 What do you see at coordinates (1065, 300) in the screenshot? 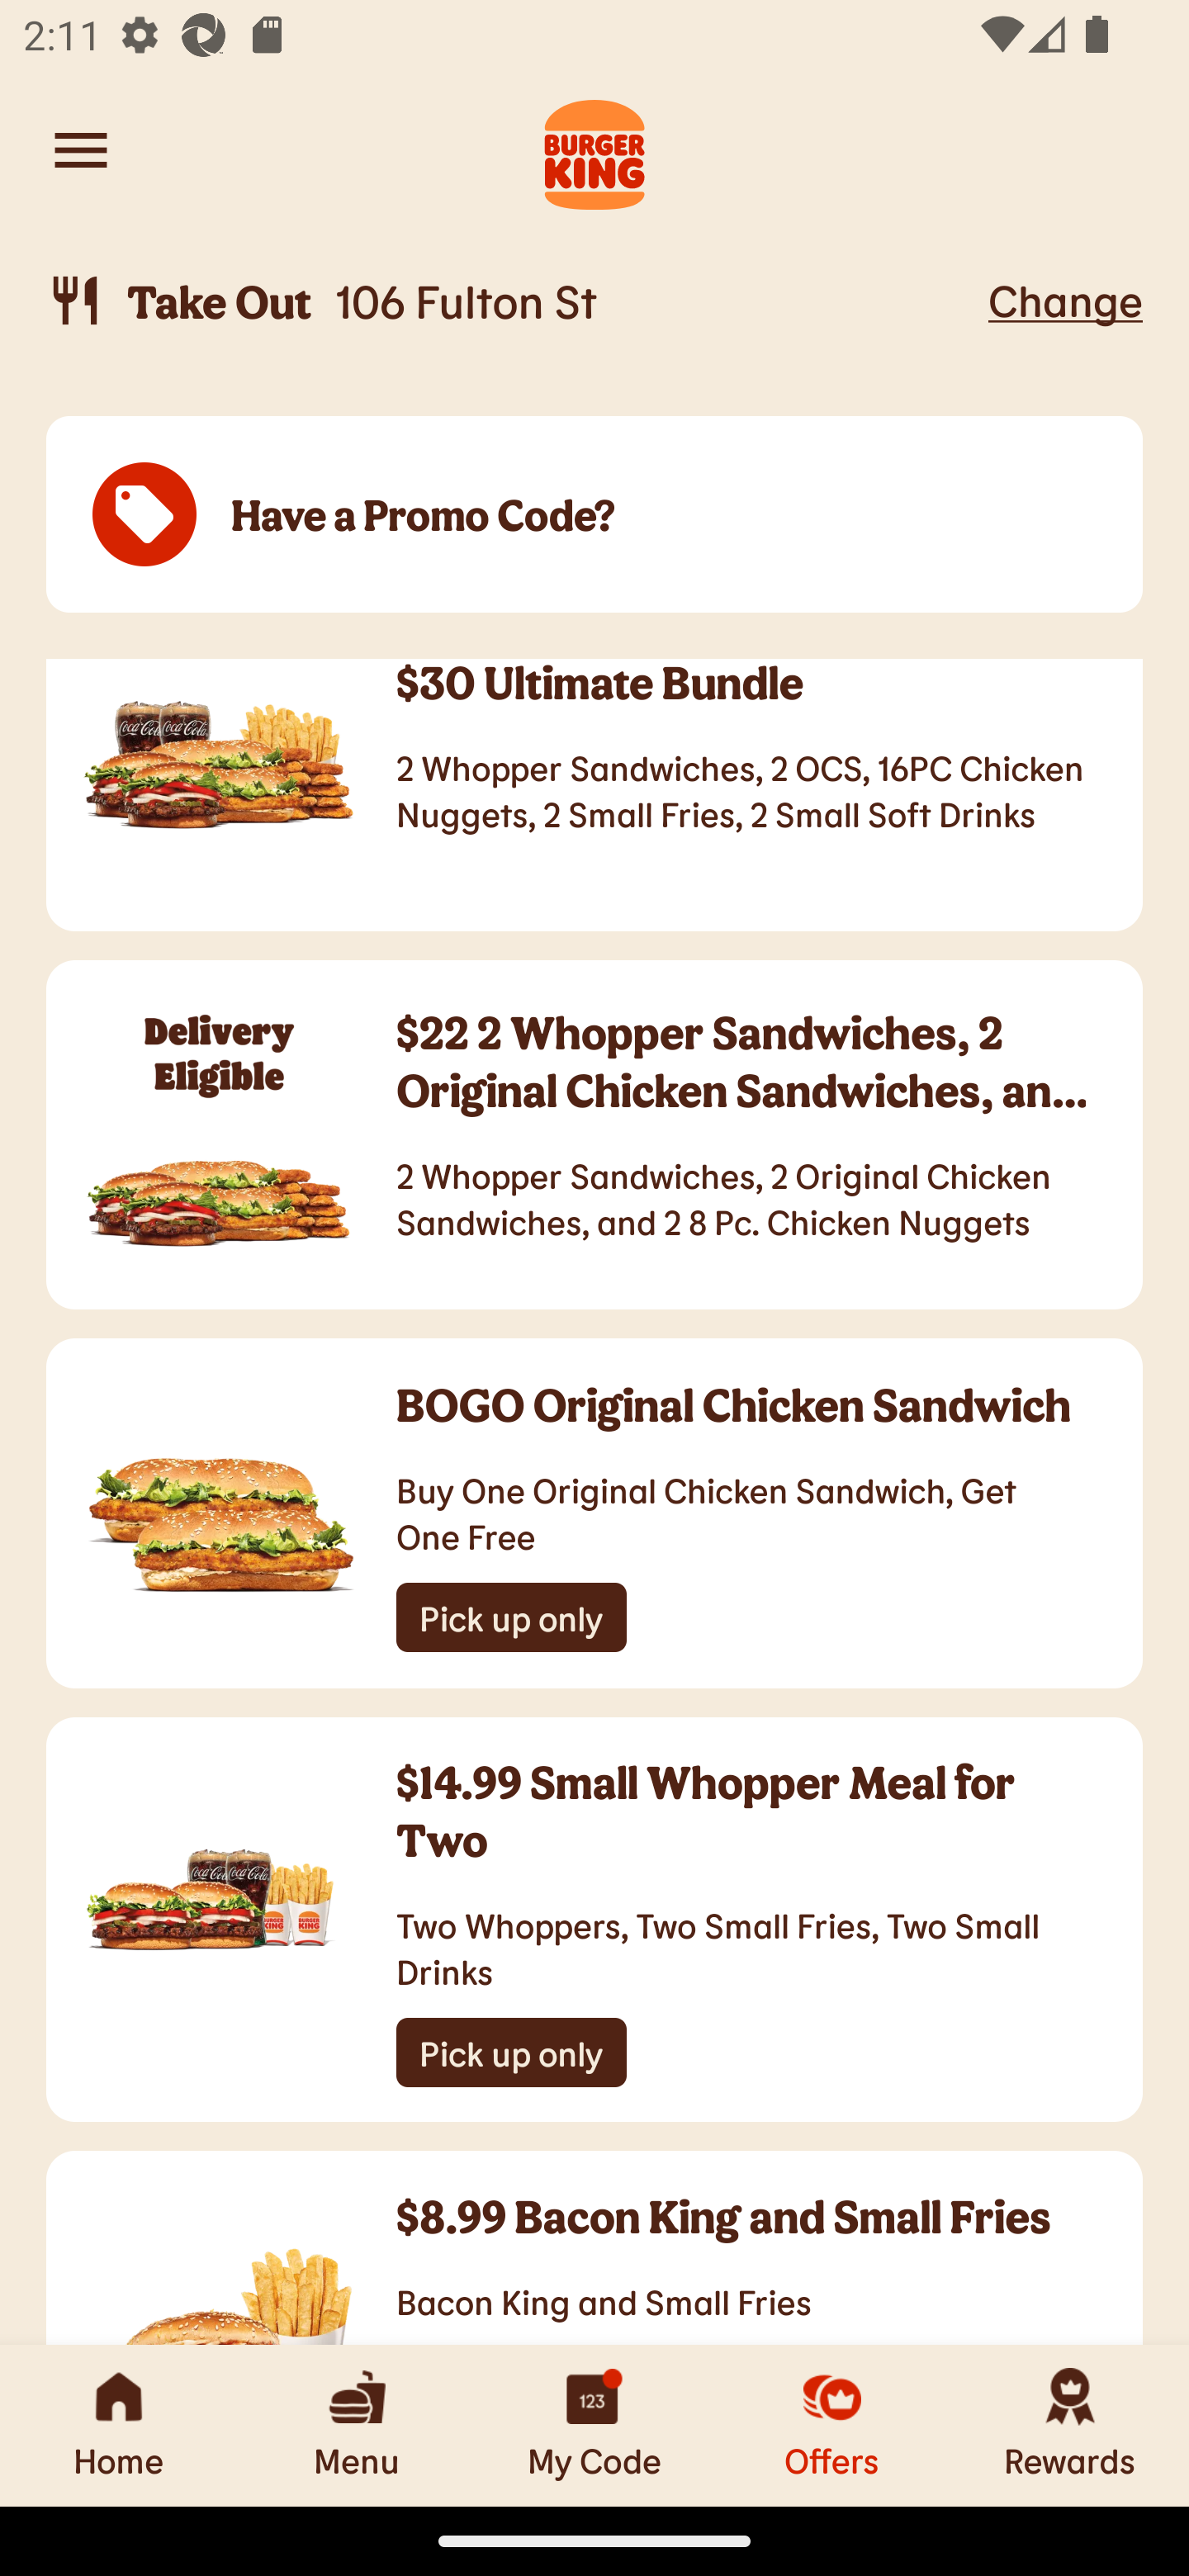
I see `Change` at bounding box center [1065, 300].